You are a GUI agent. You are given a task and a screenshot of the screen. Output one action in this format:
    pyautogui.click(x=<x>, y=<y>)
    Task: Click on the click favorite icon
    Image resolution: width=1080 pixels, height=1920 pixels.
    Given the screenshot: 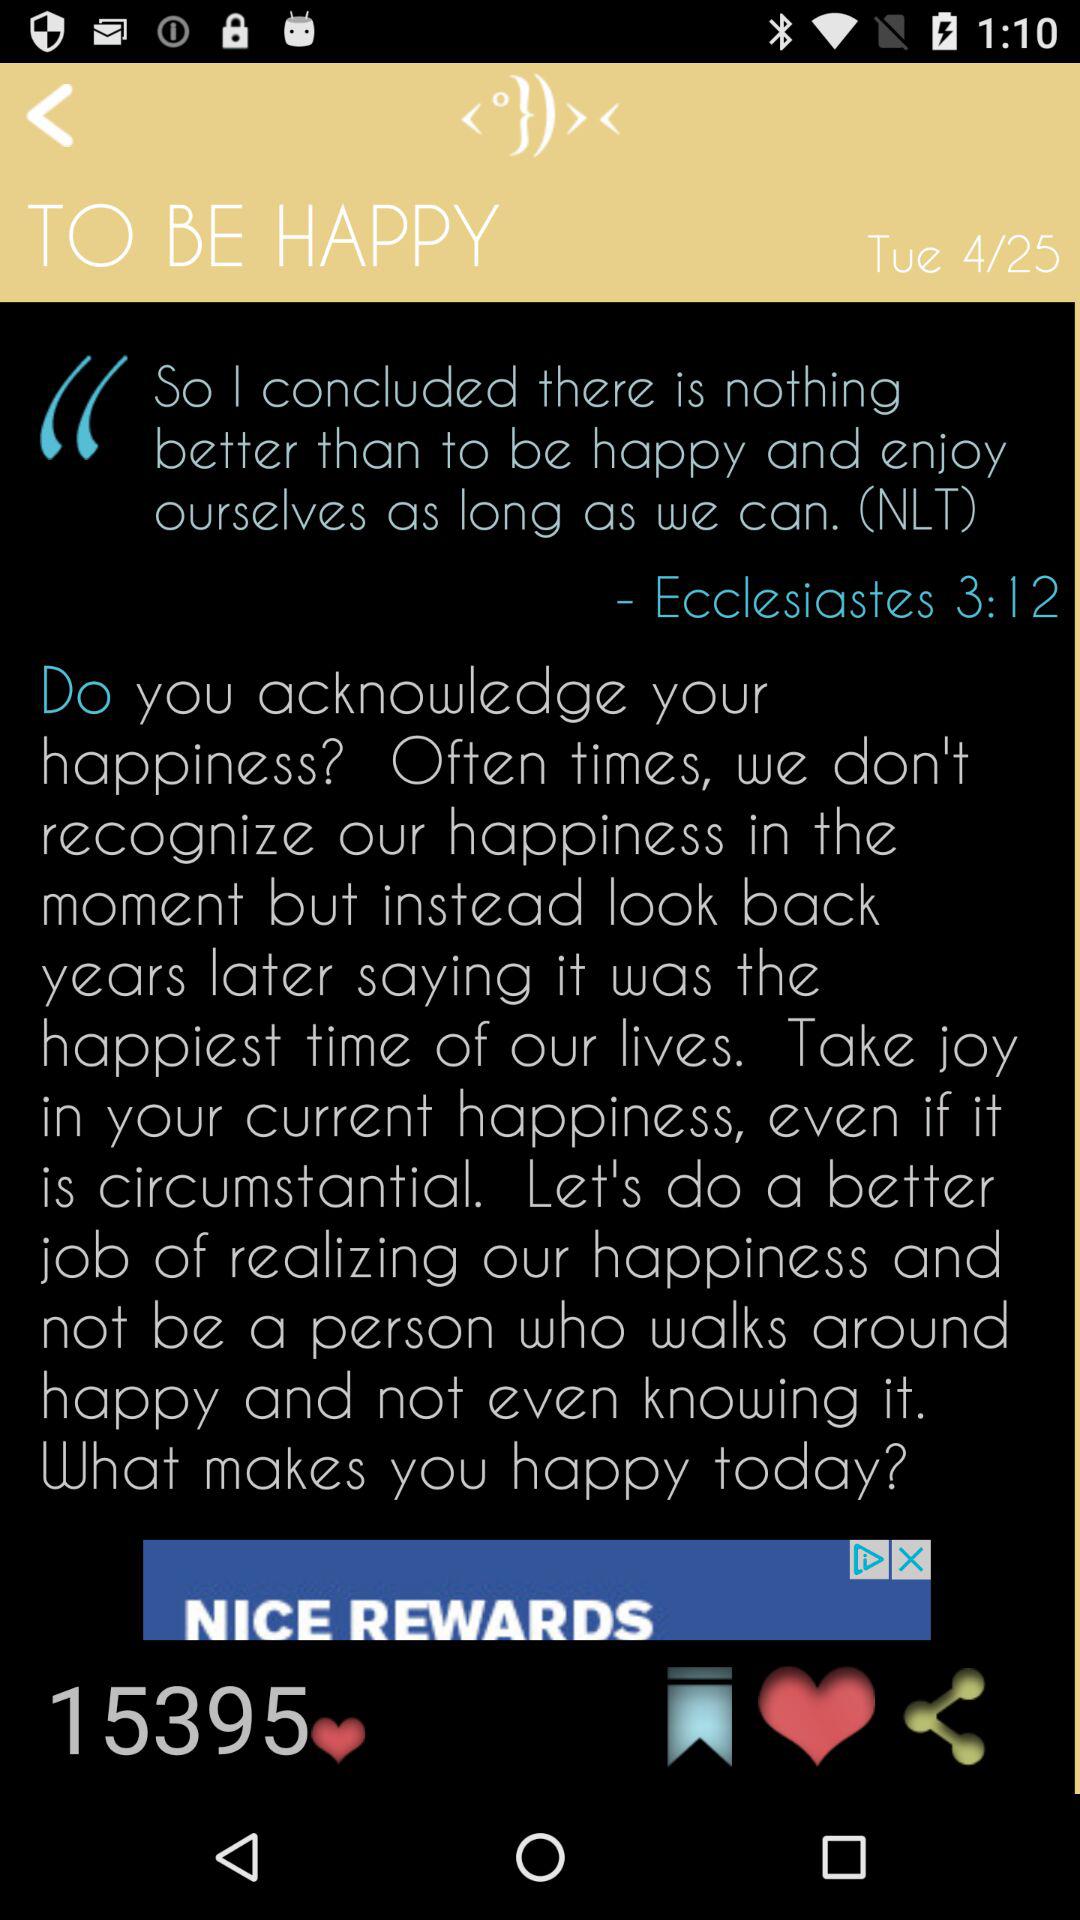 What is the action you would take?
    pyautogui.click(x=816, y=1716)
    